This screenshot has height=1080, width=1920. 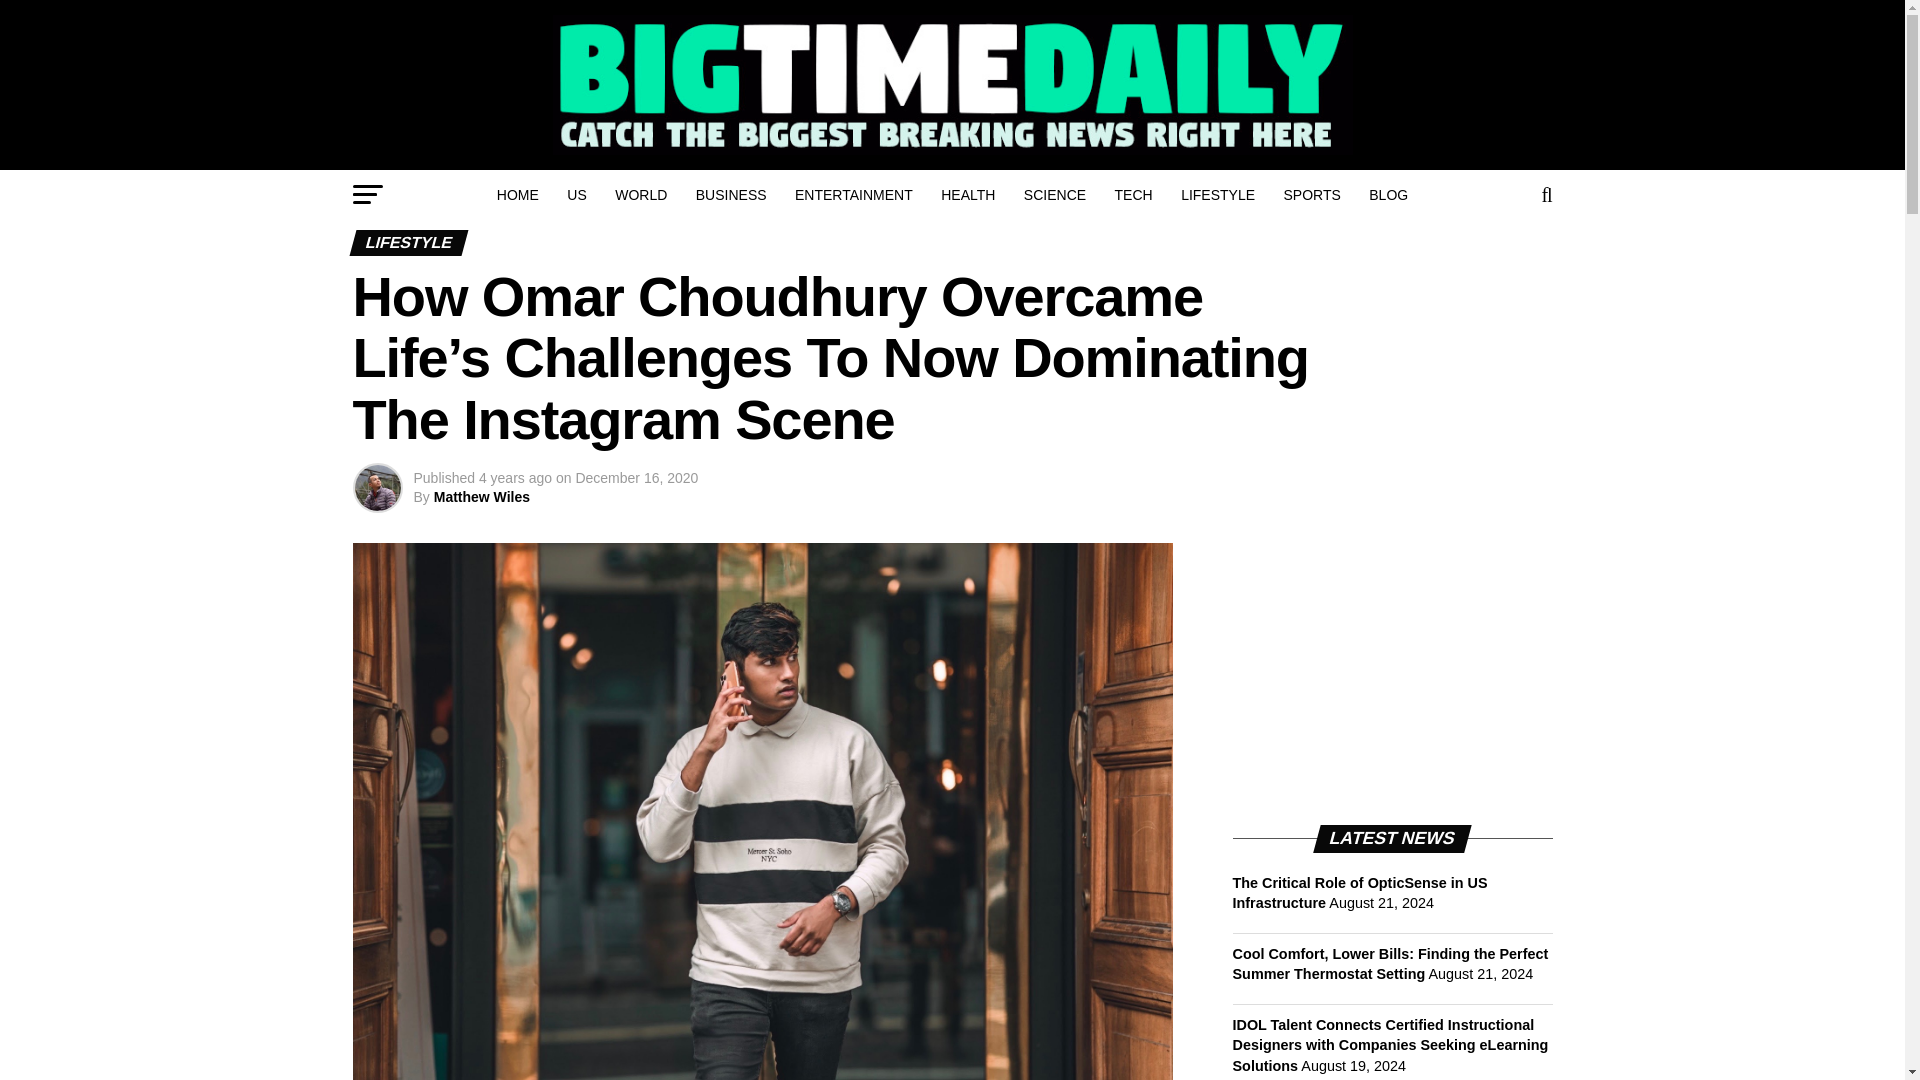 What do you see at coordinates (481, 497) in the screenshot?
I see `Matthew Wiles` at bounding box center [481, 497].